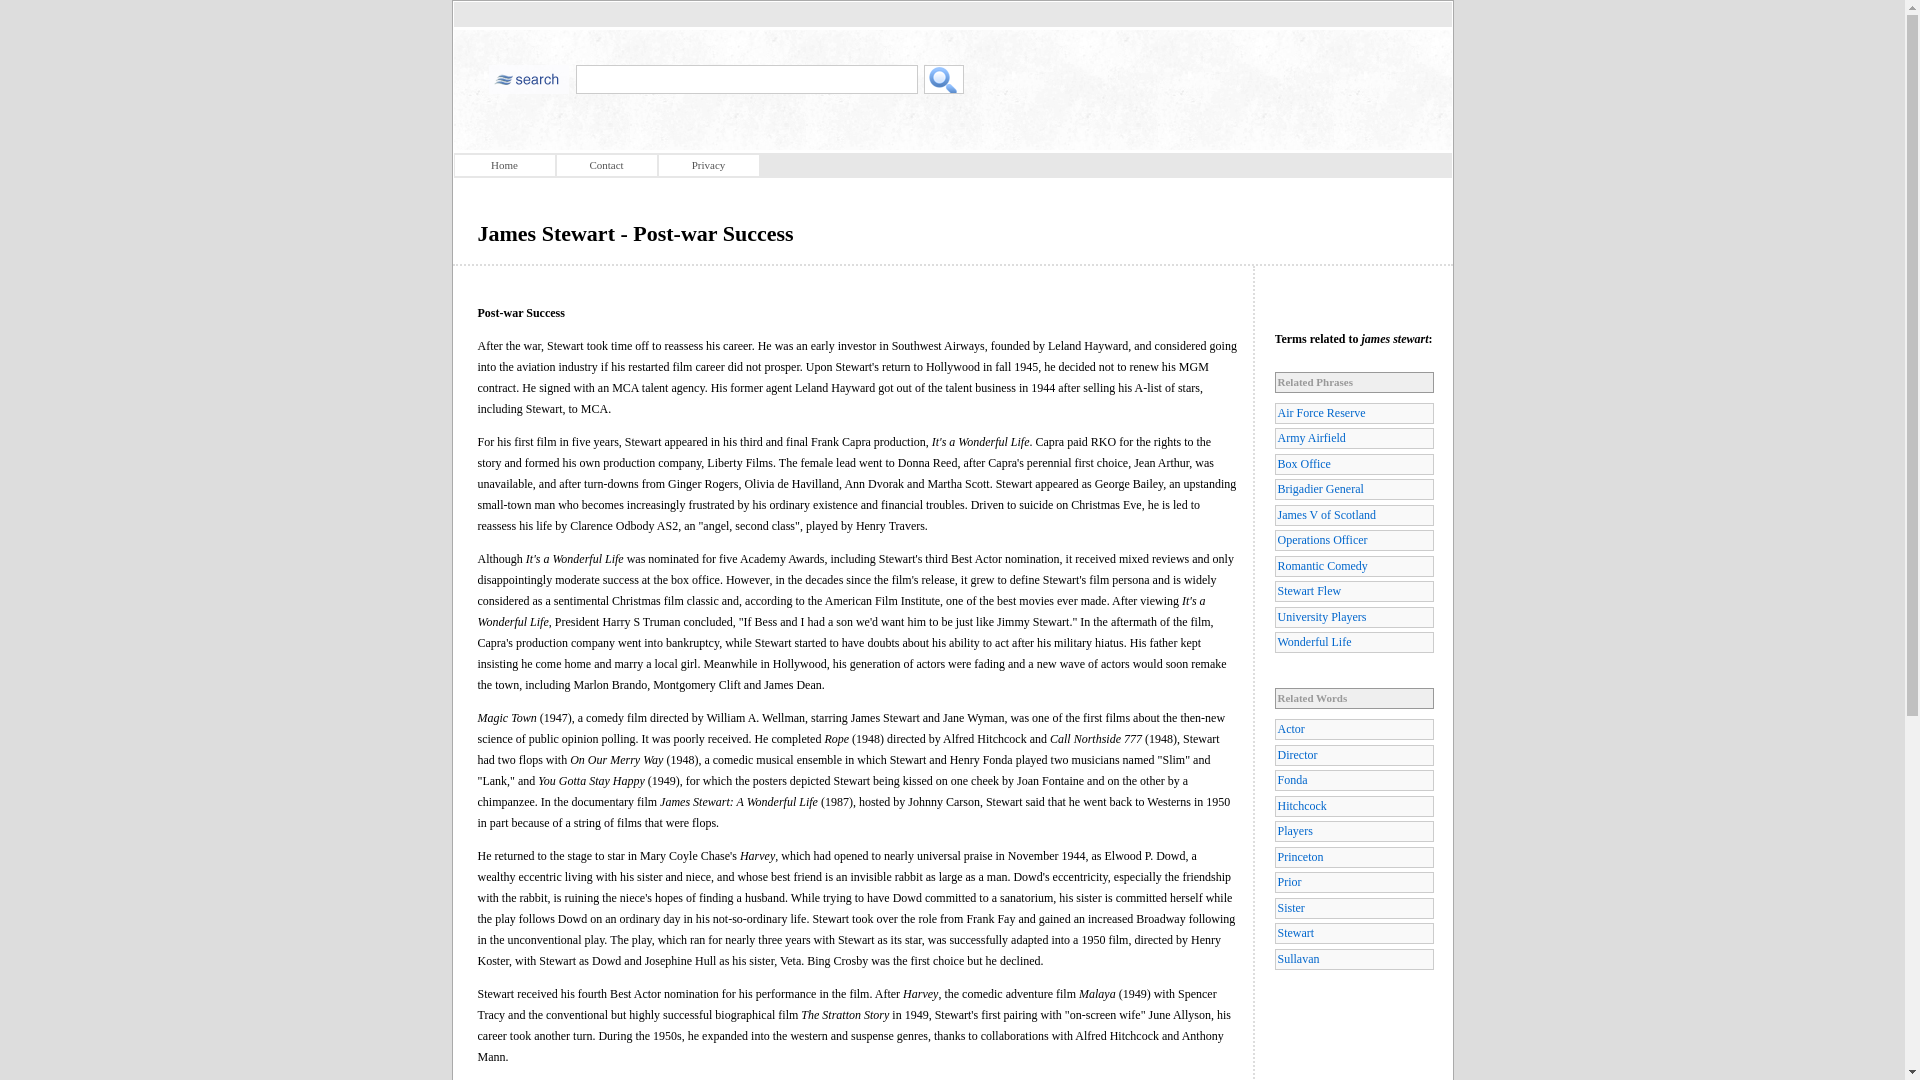 This screenshot has width=1920, height=1080. Describe the element at coordinates (1353, 882) in the screenshot. I see `Prior` at that location.